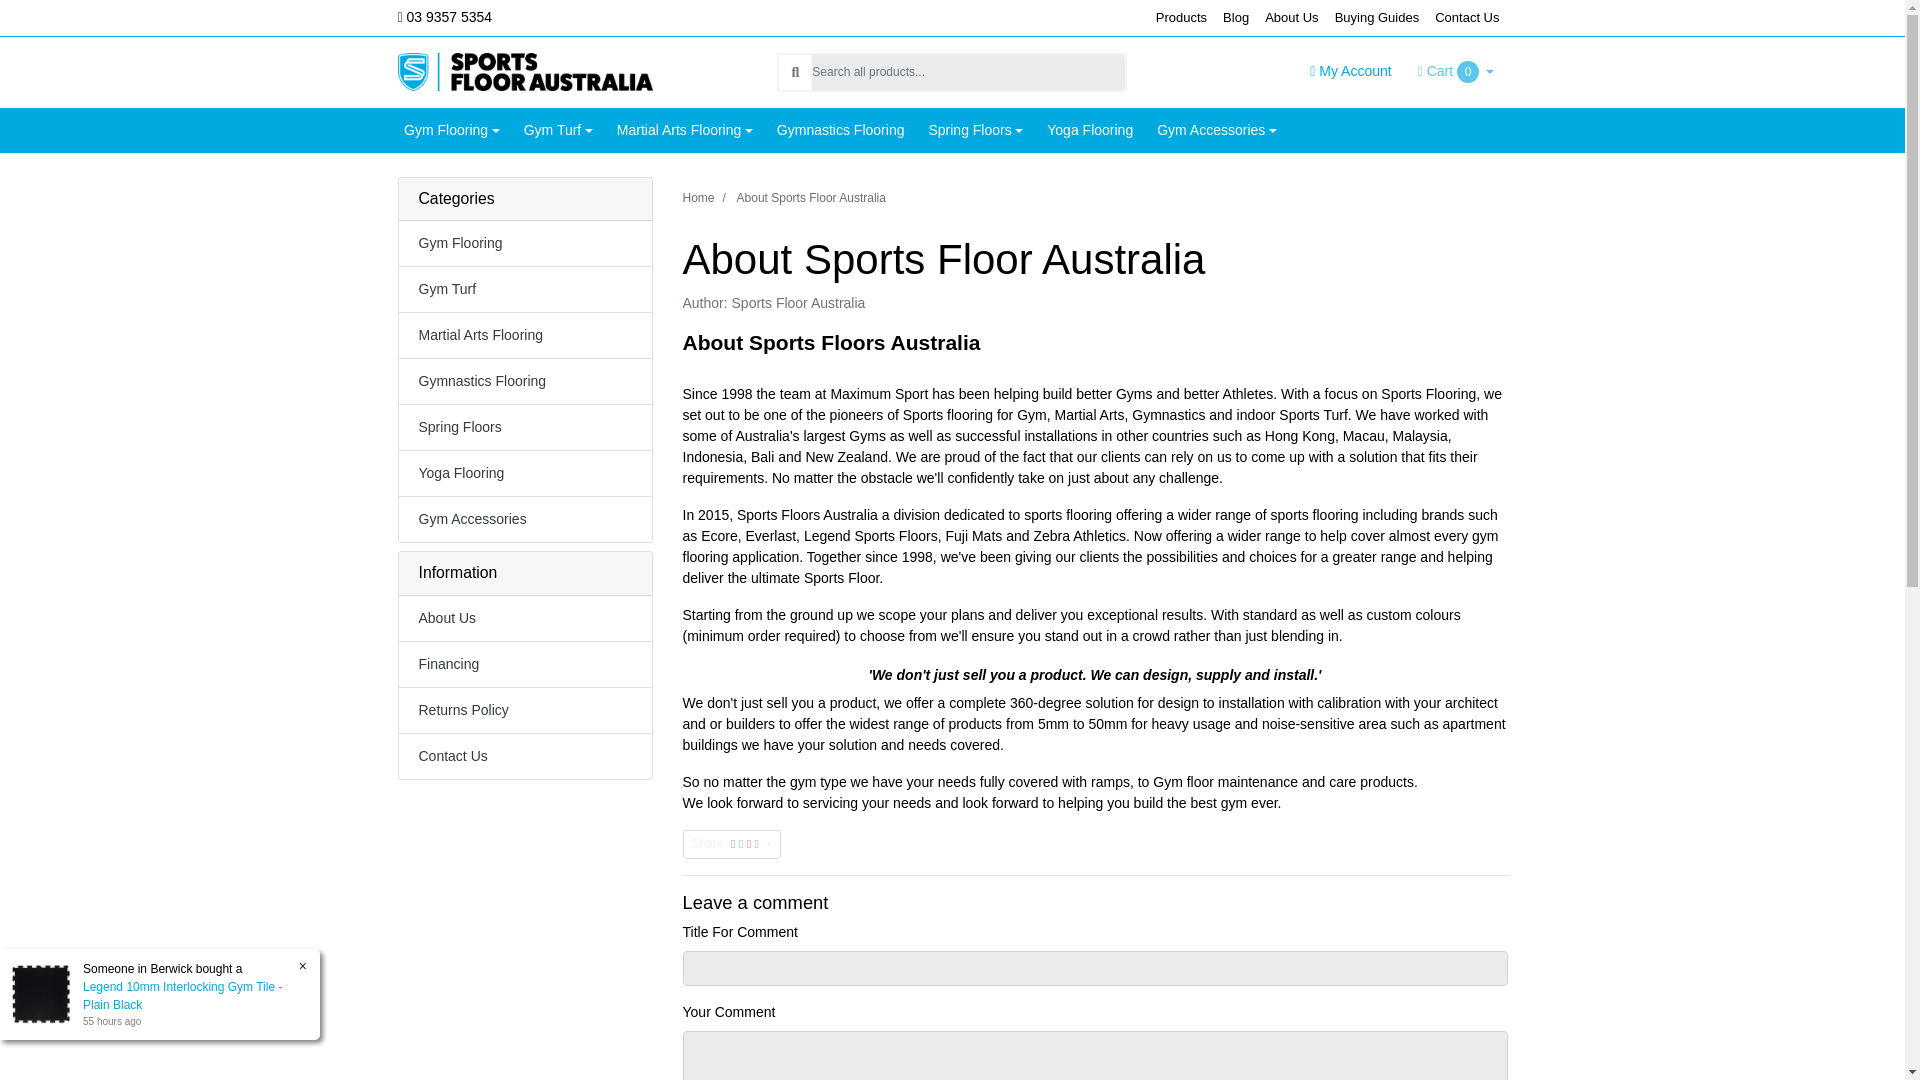  I want to click on Martial Arts Flooring, so click(684, 130).